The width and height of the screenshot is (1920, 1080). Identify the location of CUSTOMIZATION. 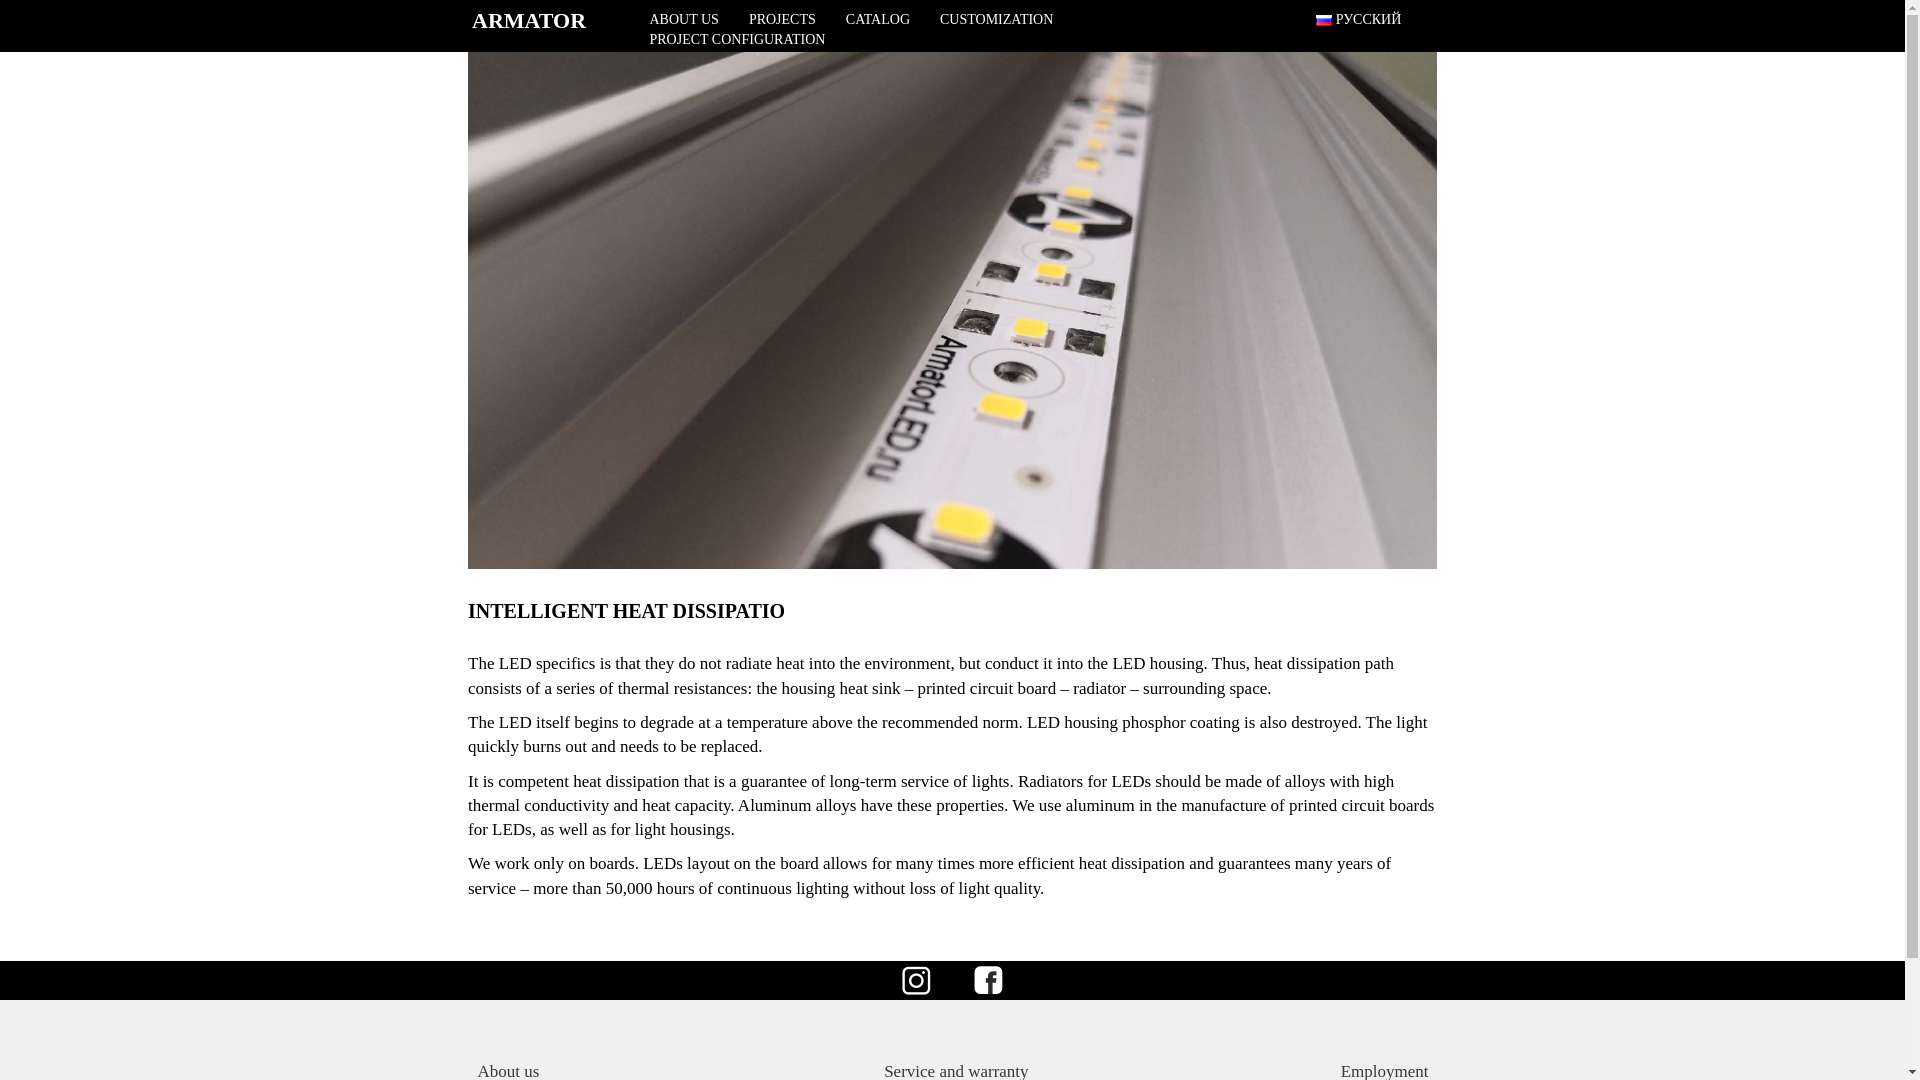
(996, 20).